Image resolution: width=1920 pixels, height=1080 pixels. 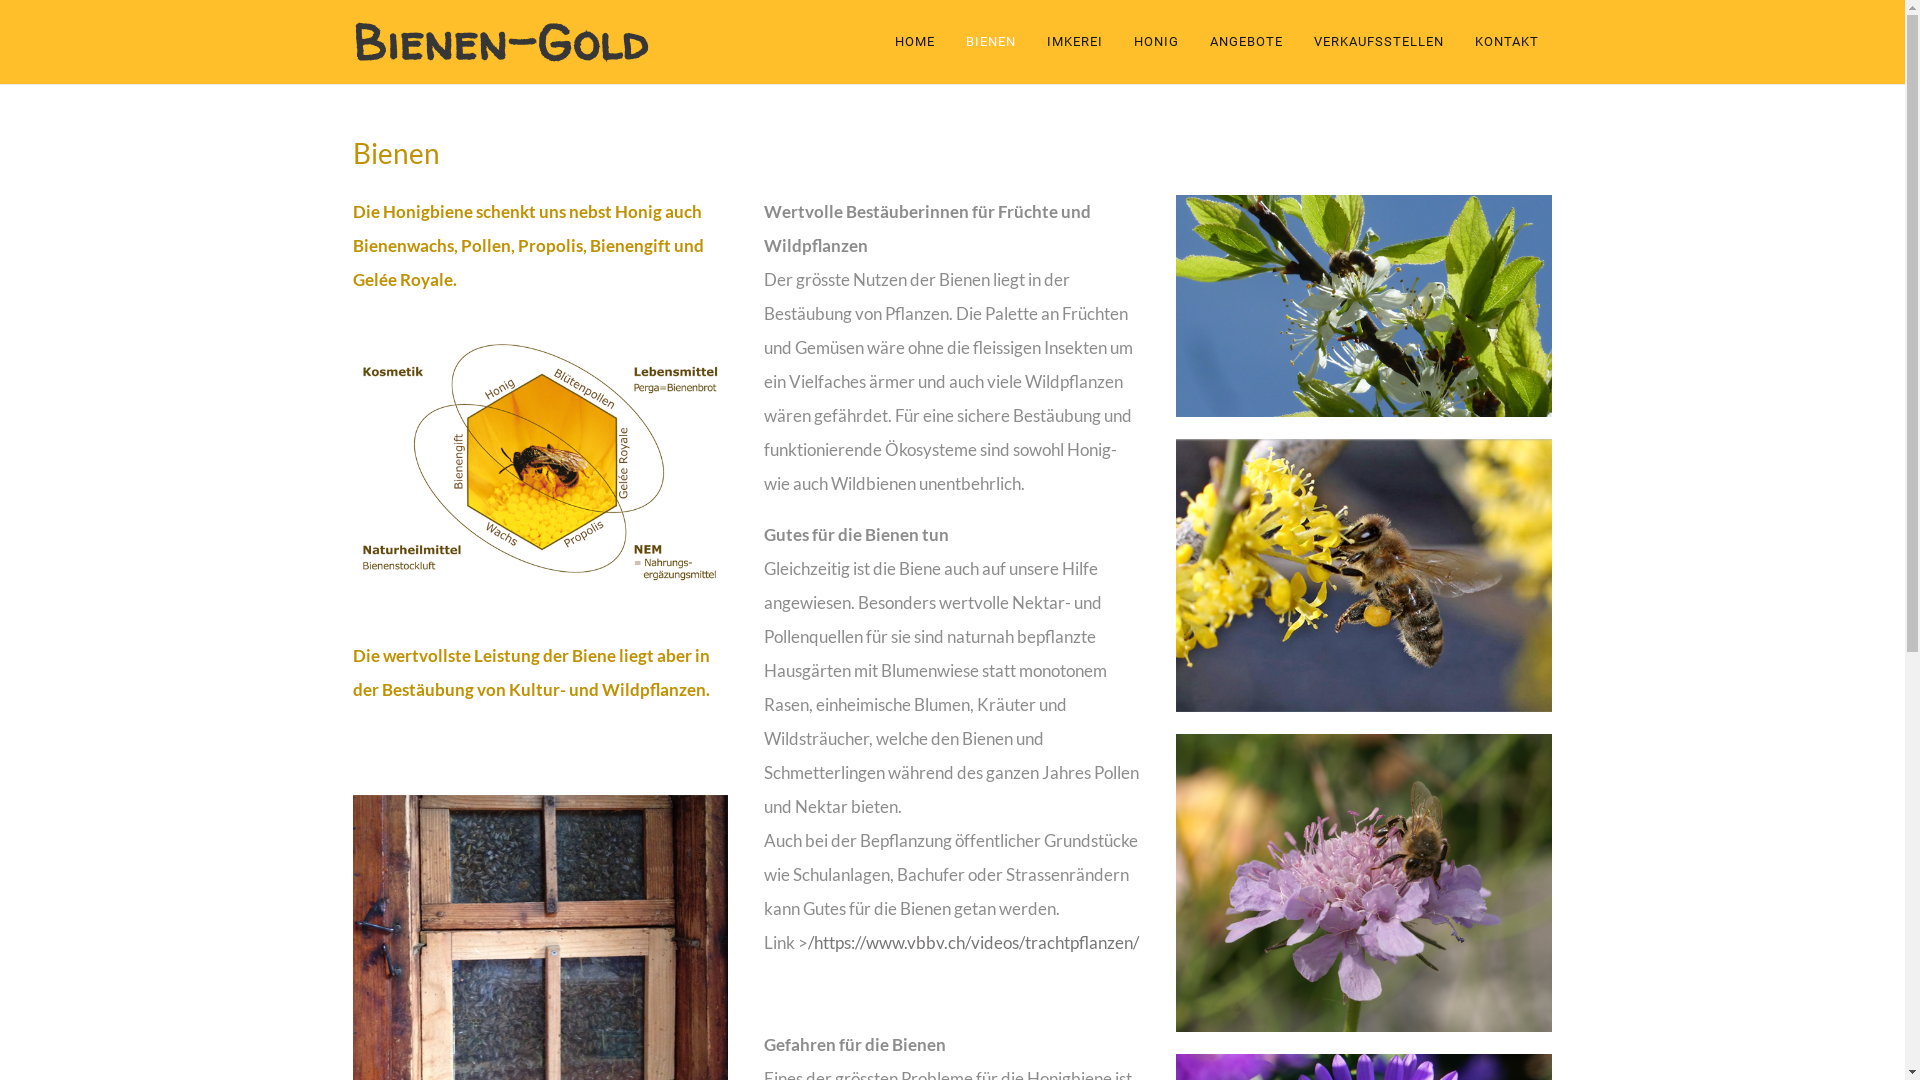 What do you see at coordinates (1246, 42) in the screenshot?
I see `ANGEBOTE` at bounding box center [1246, 42].